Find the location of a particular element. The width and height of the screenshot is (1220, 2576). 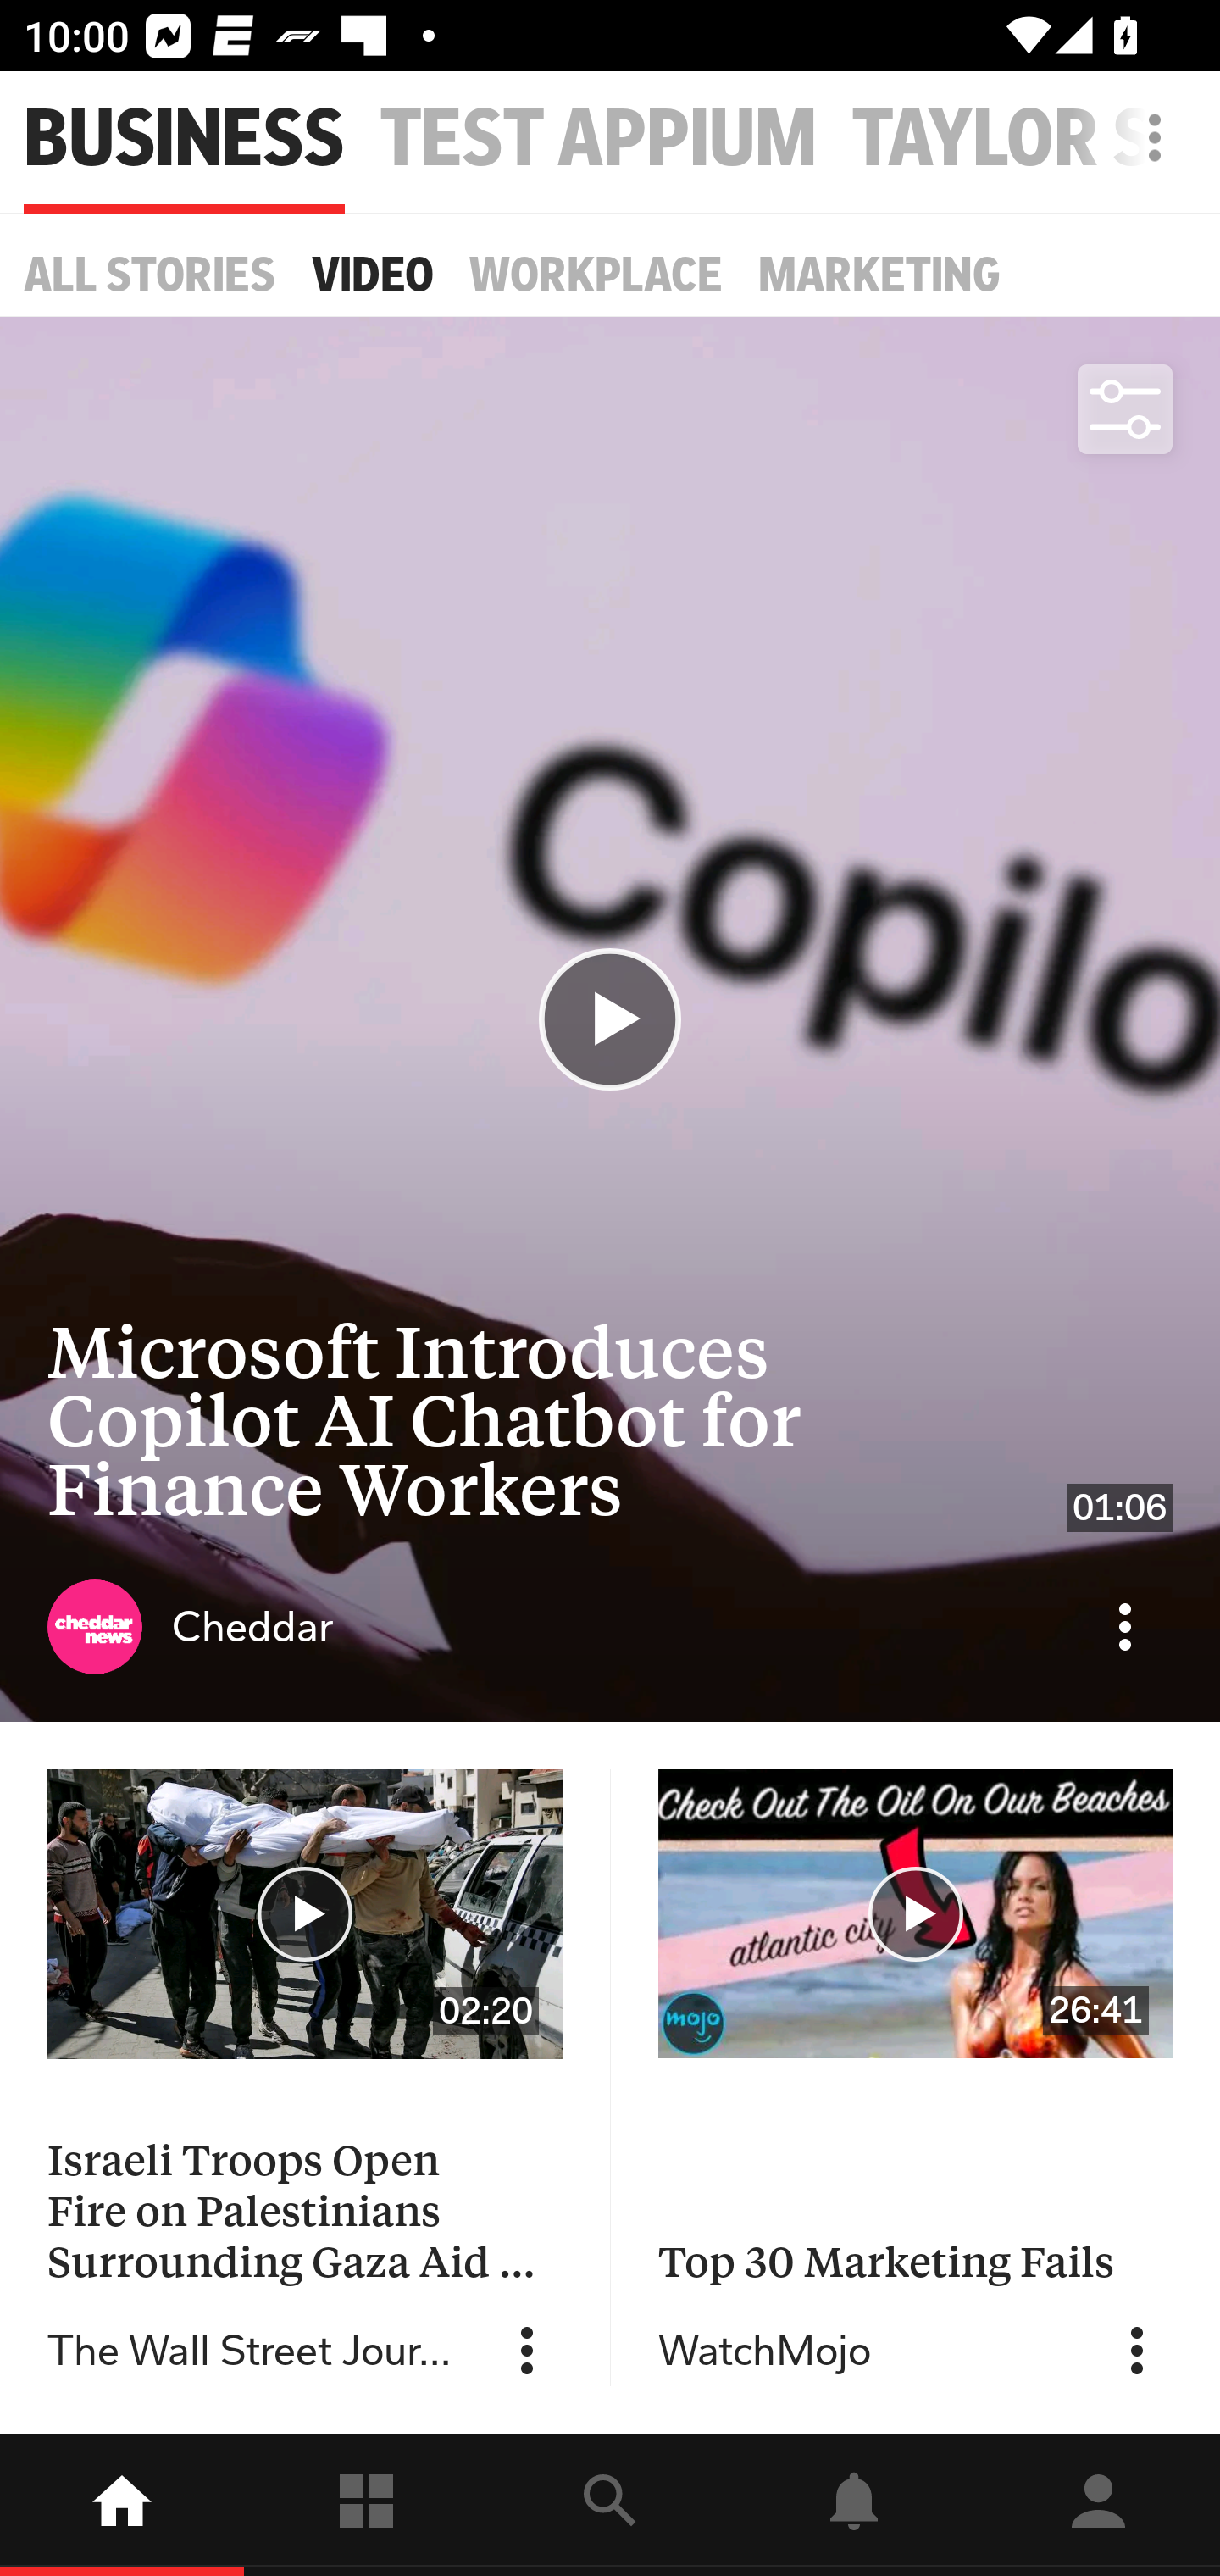

VIDEO is located at coordinates (373, 274).